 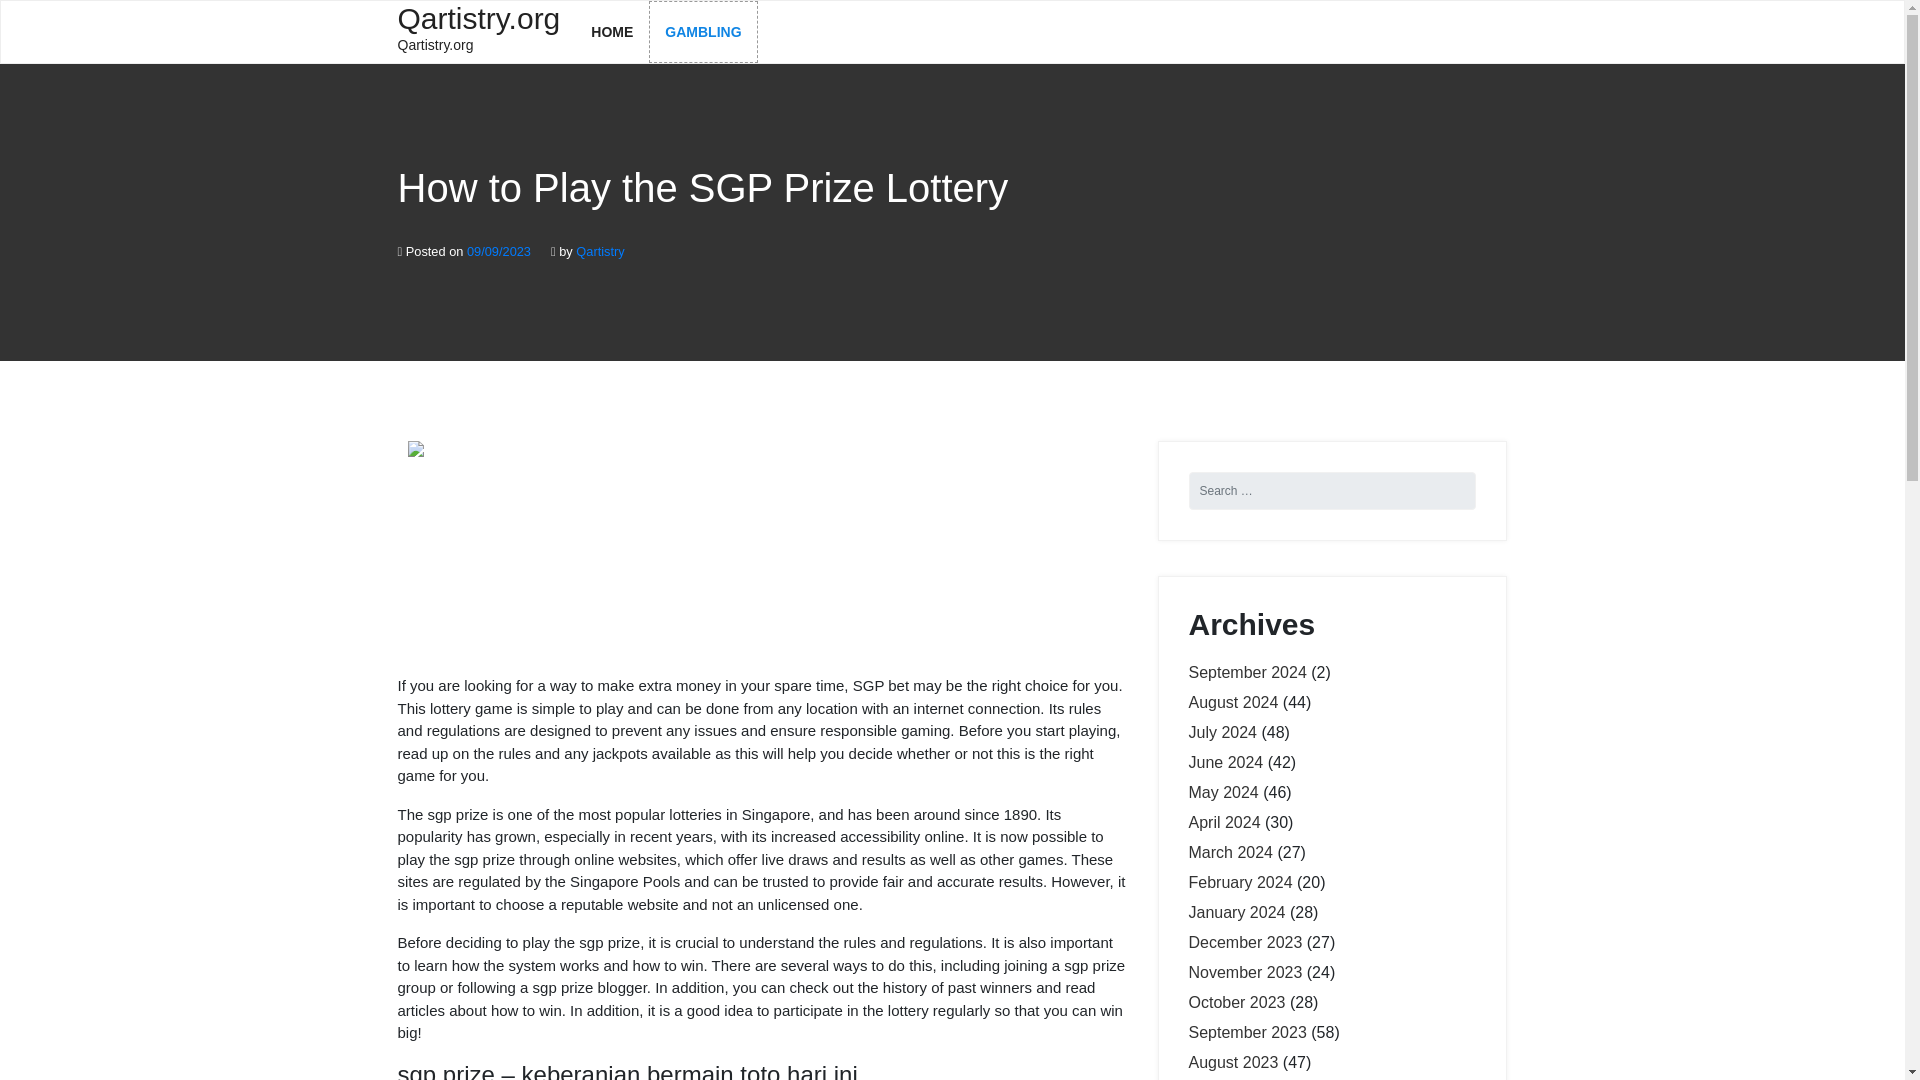 I want to click on September 2024, so click(x=1226, y=762).